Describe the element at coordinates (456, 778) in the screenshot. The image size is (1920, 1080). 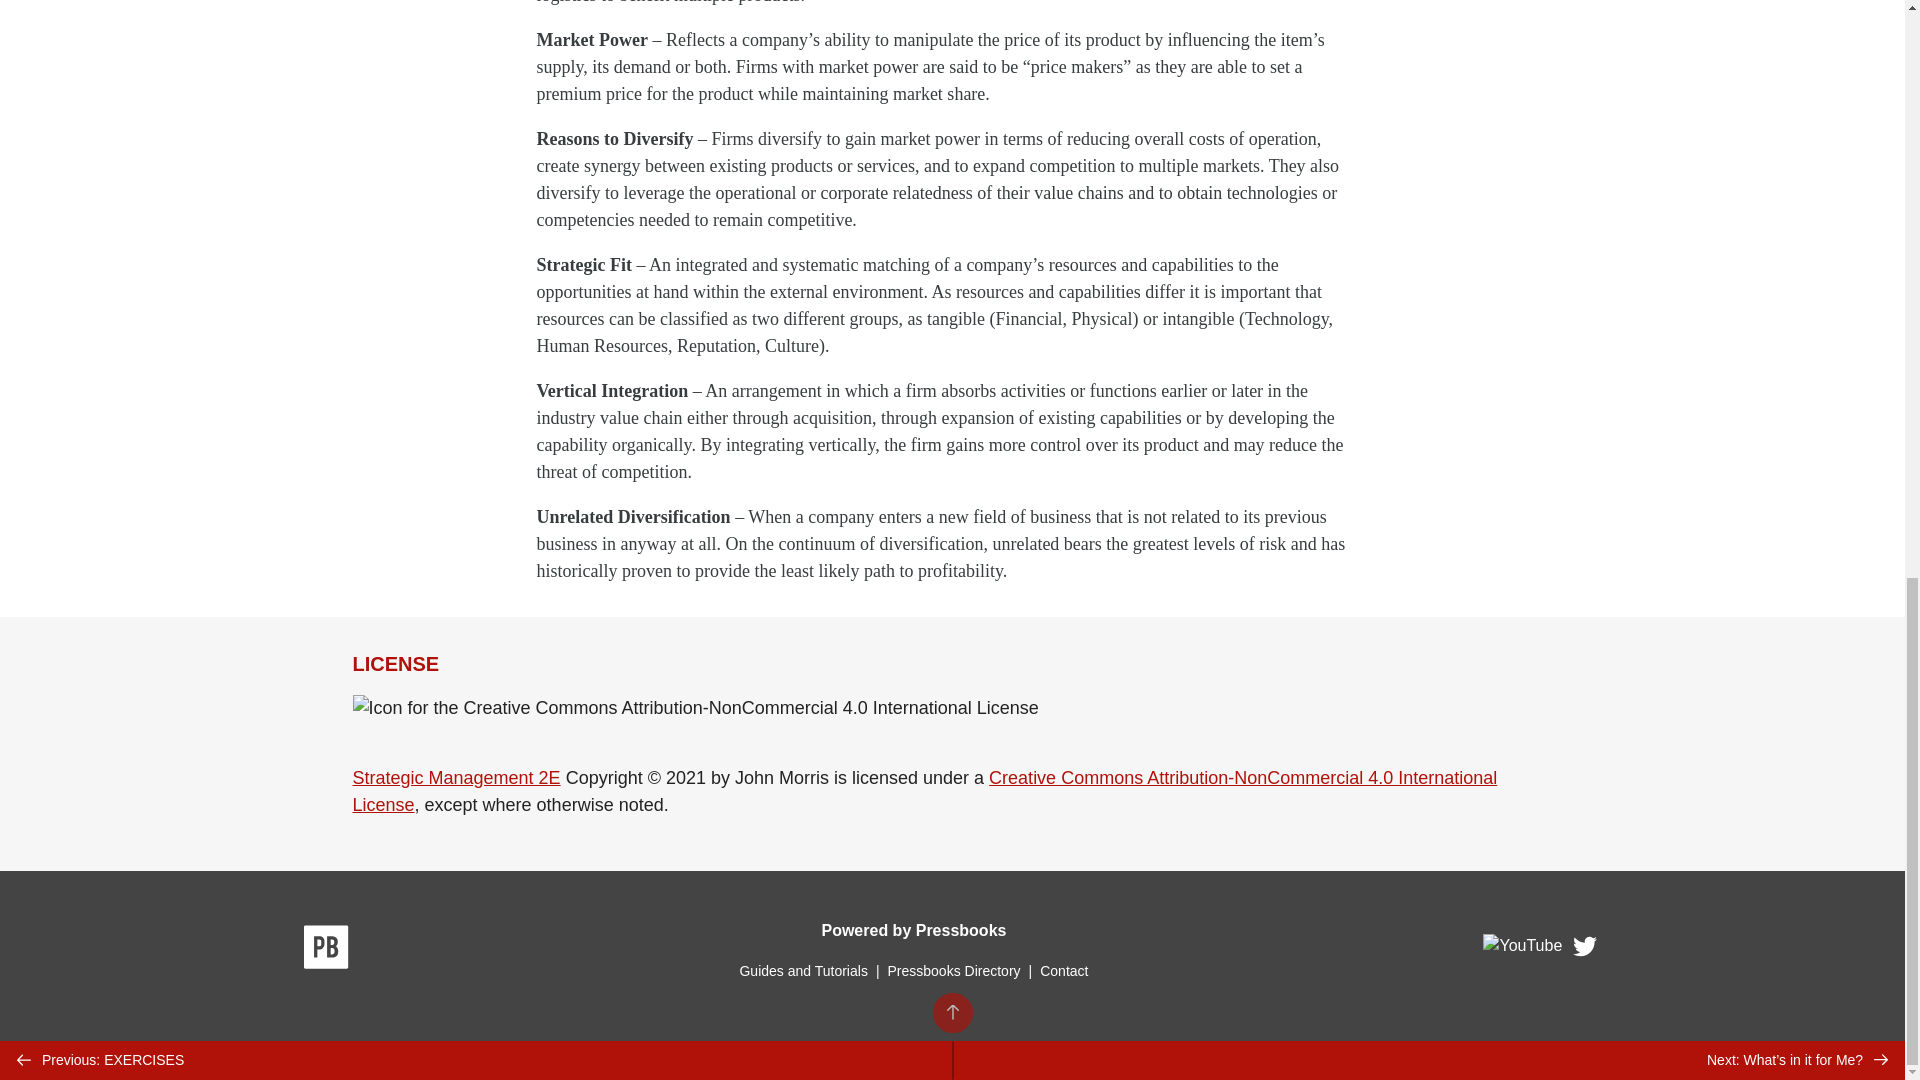
I see `Strategic Management 2E` at that location.